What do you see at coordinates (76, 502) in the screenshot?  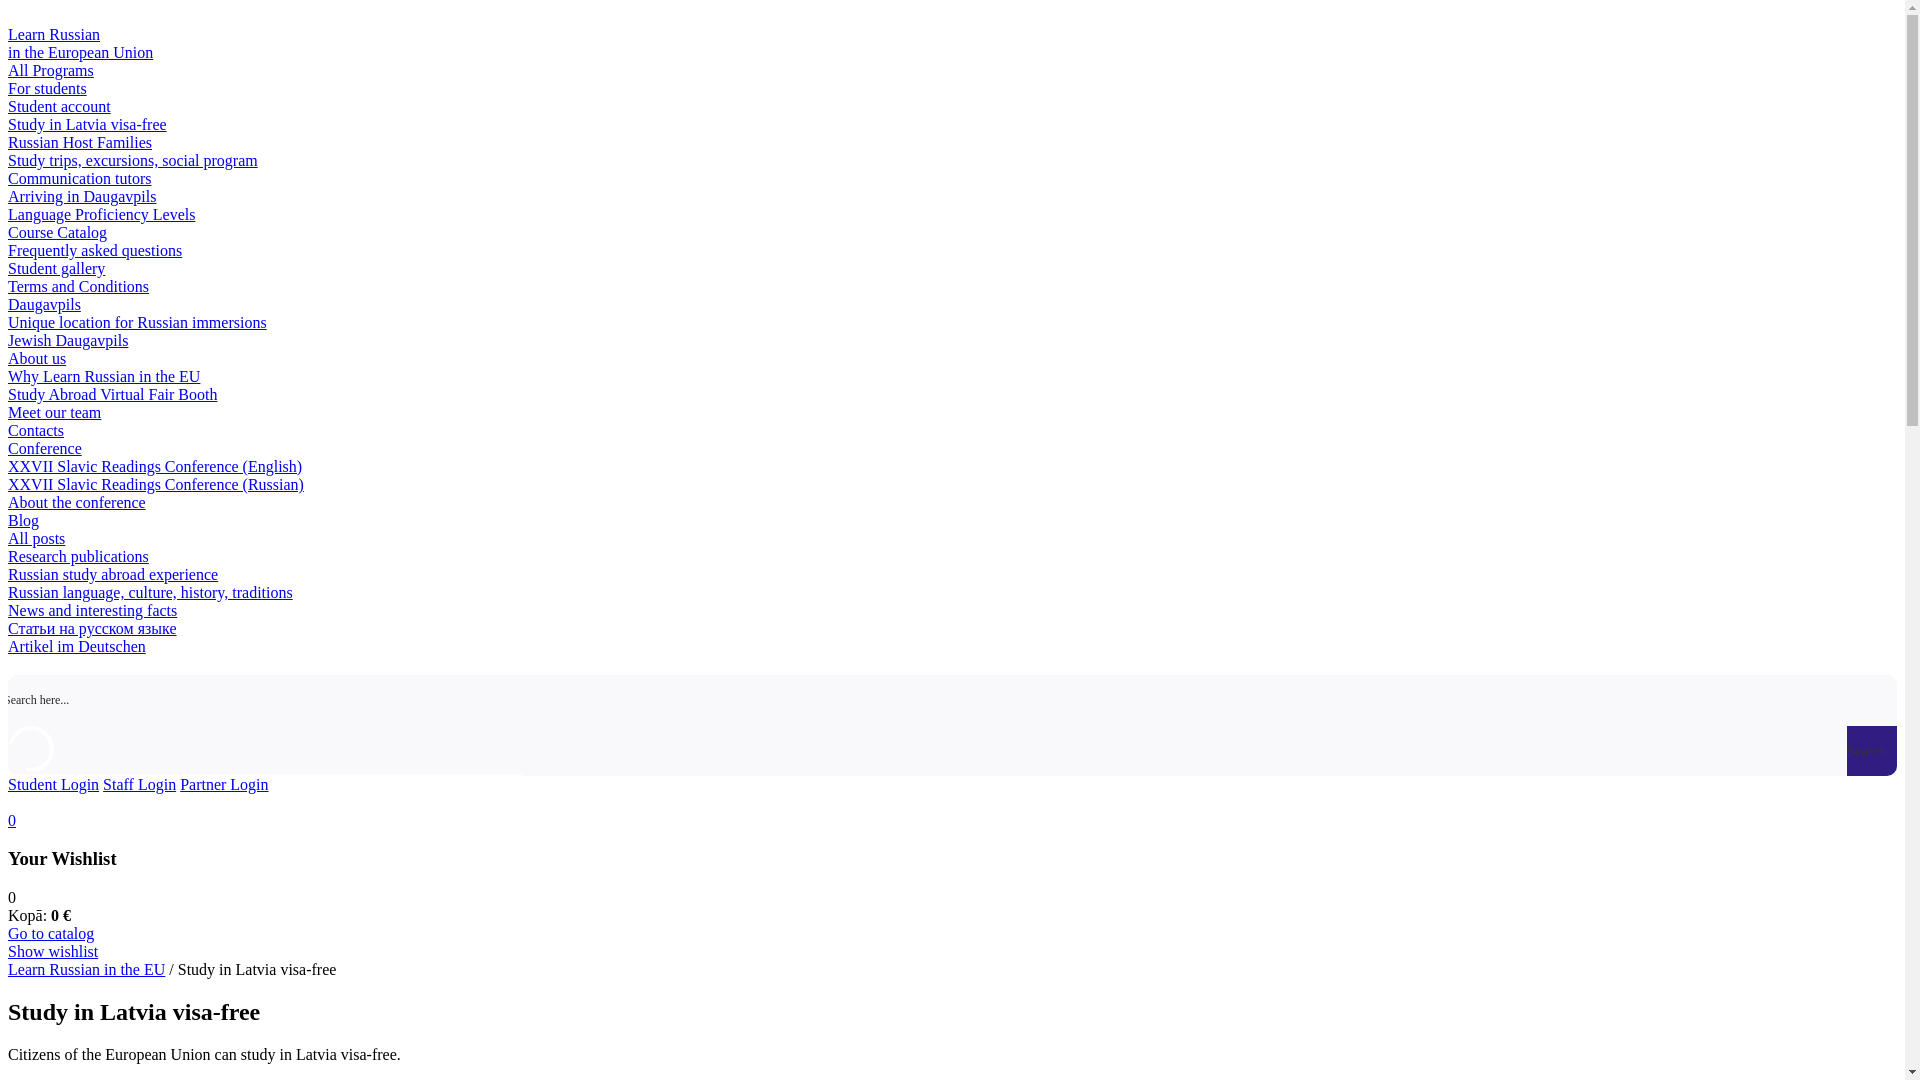 I see `About the conference` at bounding box center [76, 502].